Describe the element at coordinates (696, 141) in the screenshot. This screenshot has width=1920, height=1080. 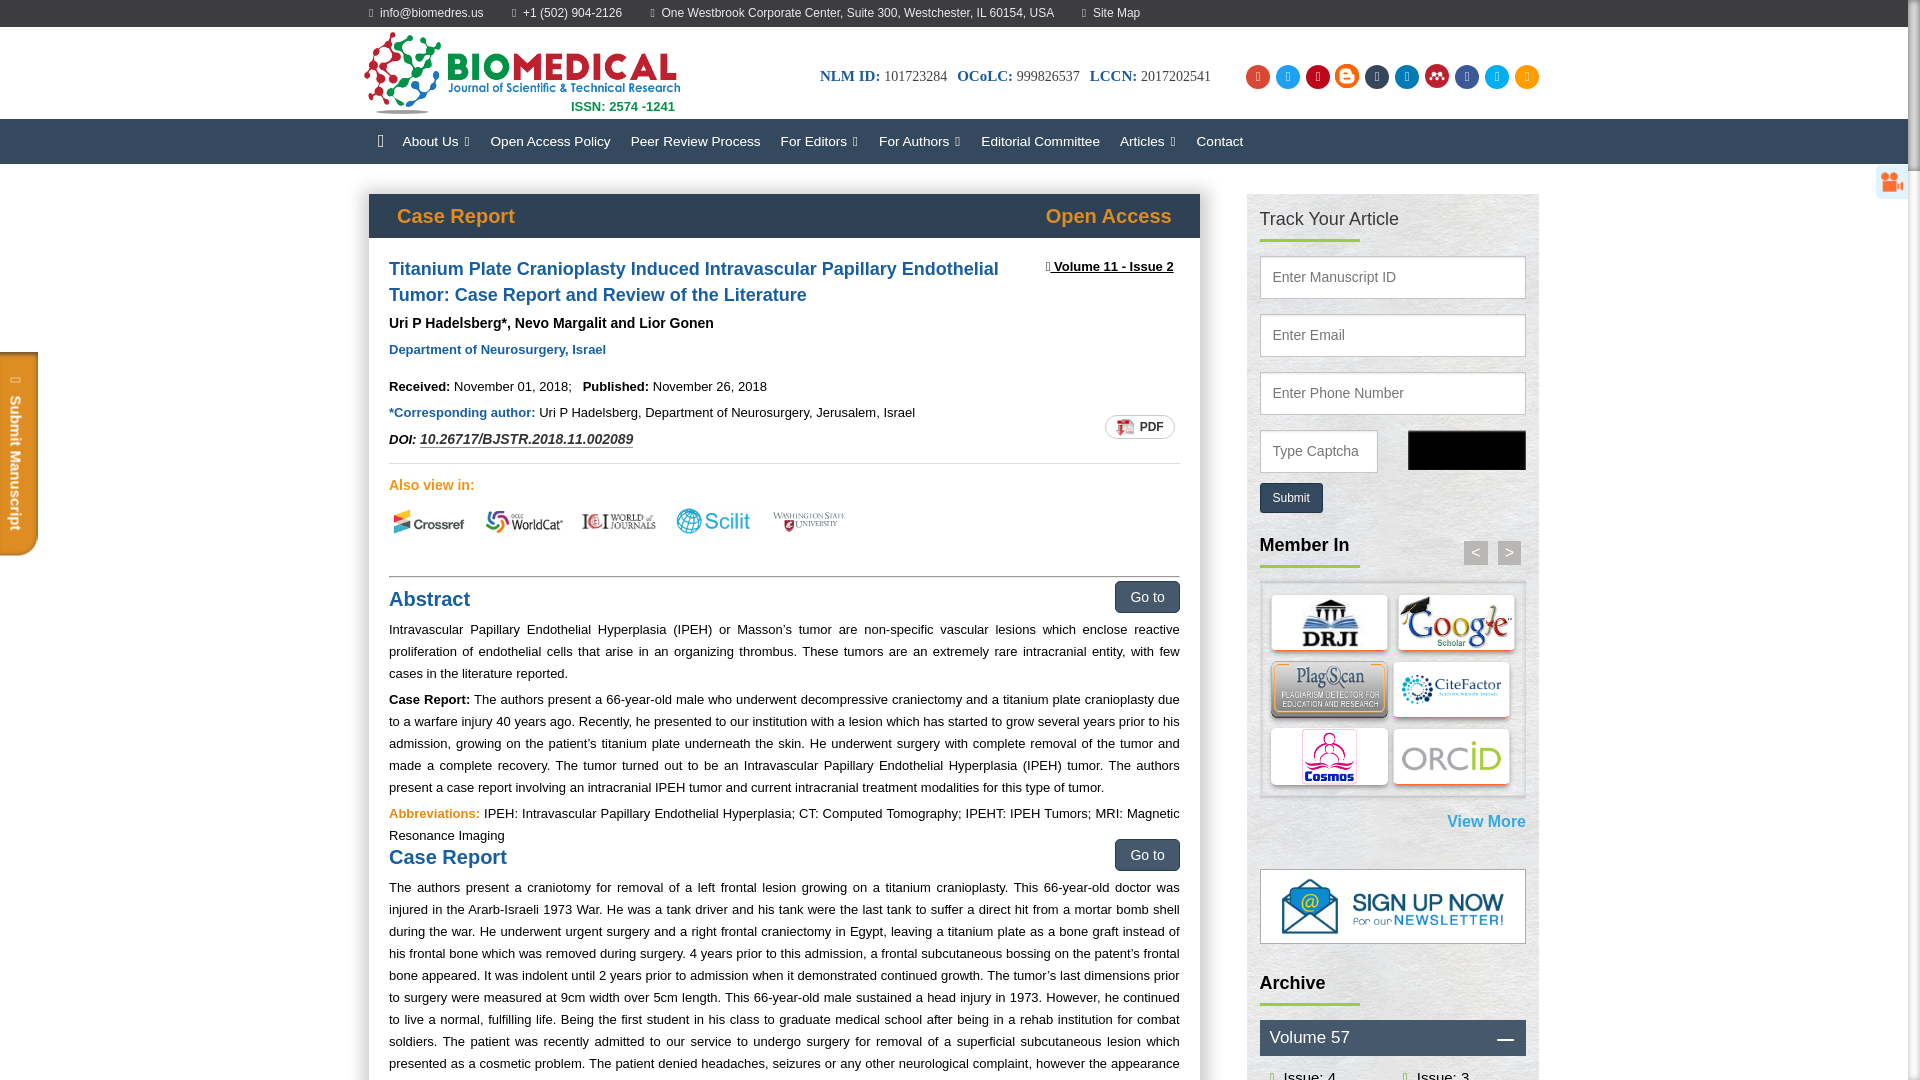
I see `Peer Review Process` at that location.